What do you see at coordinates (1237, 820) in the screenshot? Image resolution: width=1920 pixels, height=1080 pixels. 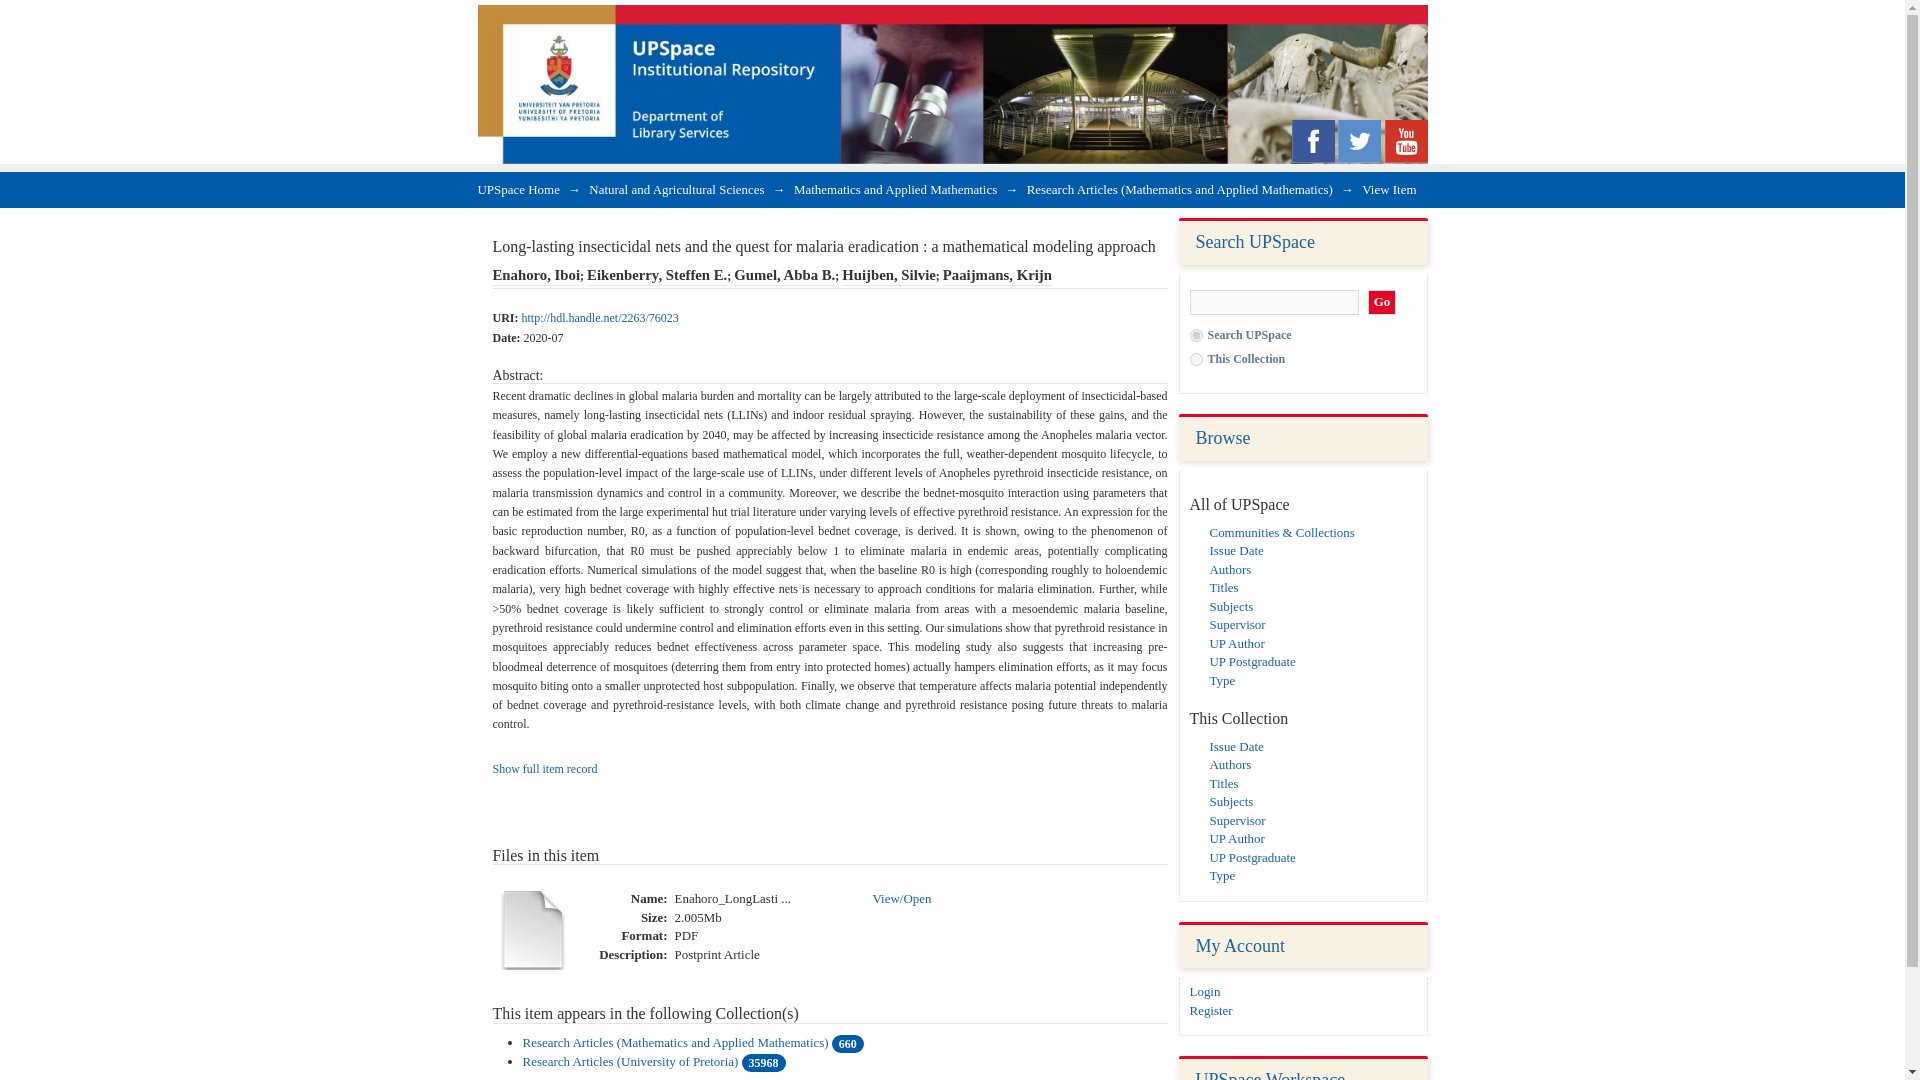 I see `Supervisor` at bounding box center [1237, 820].